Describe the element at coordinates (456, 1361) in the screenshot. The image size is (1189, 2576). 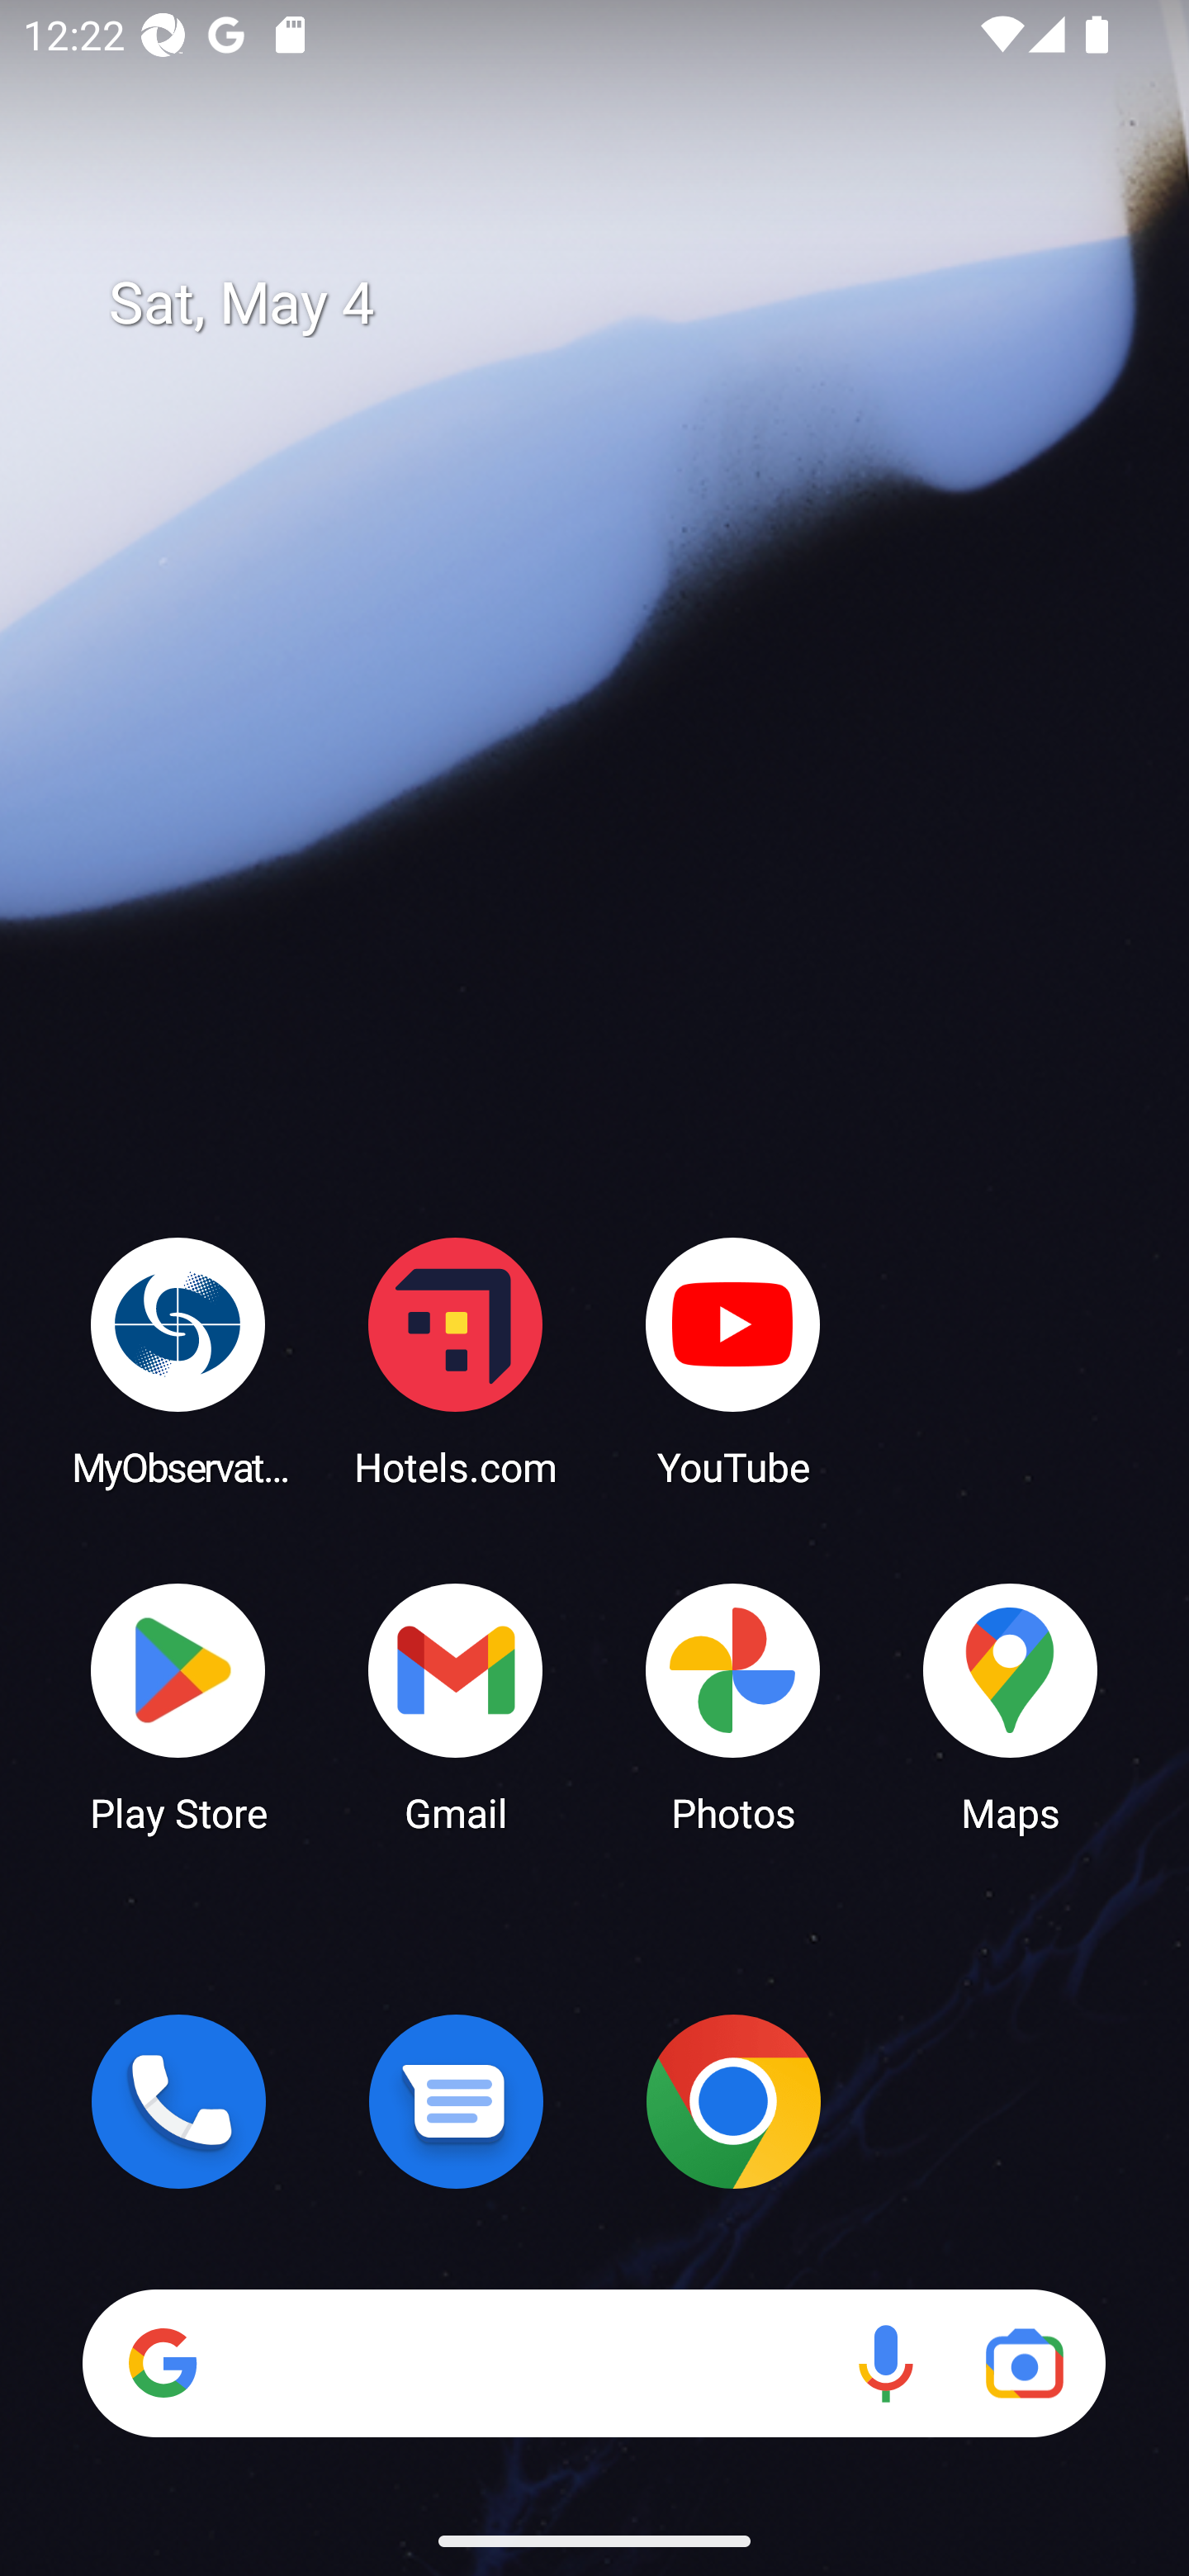
I see `Hotels.com` at that location.